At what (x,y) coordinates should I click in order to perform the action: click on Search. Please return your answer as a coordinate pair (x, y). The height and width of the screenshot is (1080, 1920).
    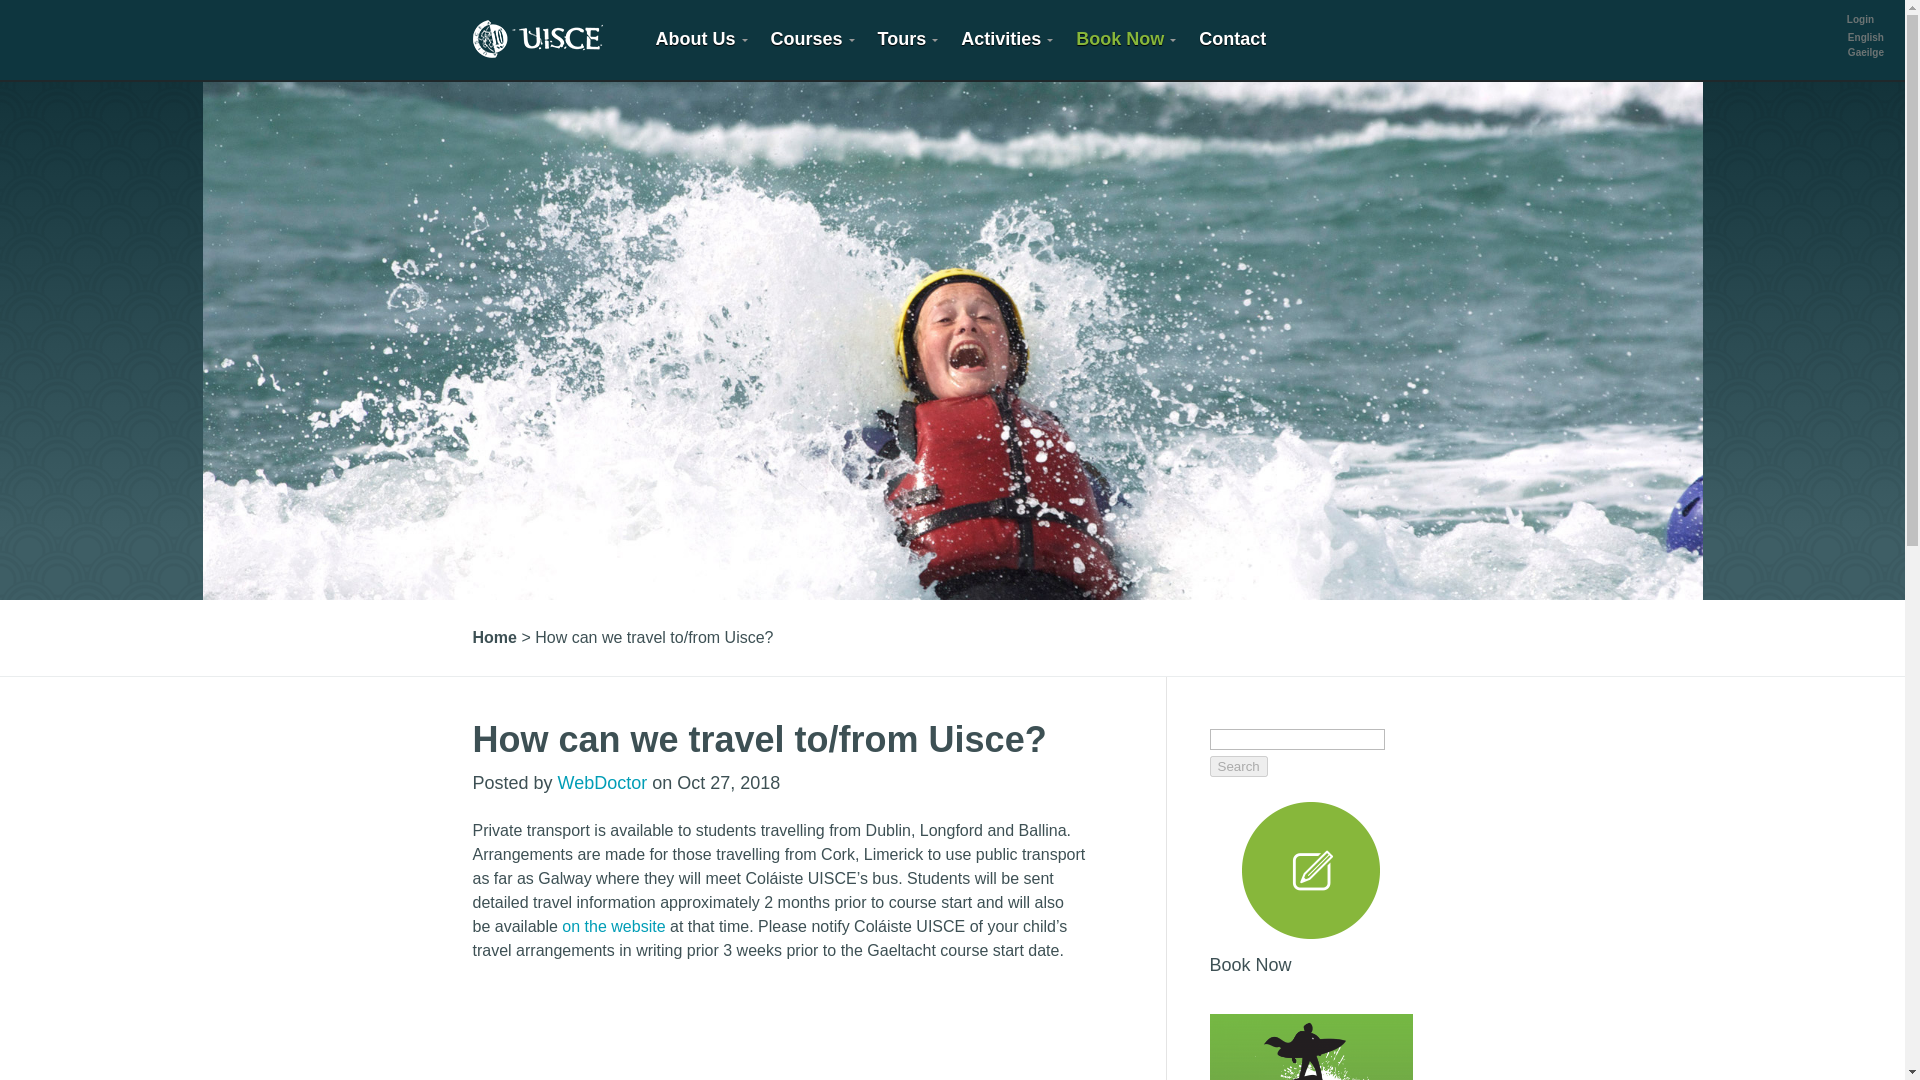
    Looking at the image, I should click on (1238, 766).